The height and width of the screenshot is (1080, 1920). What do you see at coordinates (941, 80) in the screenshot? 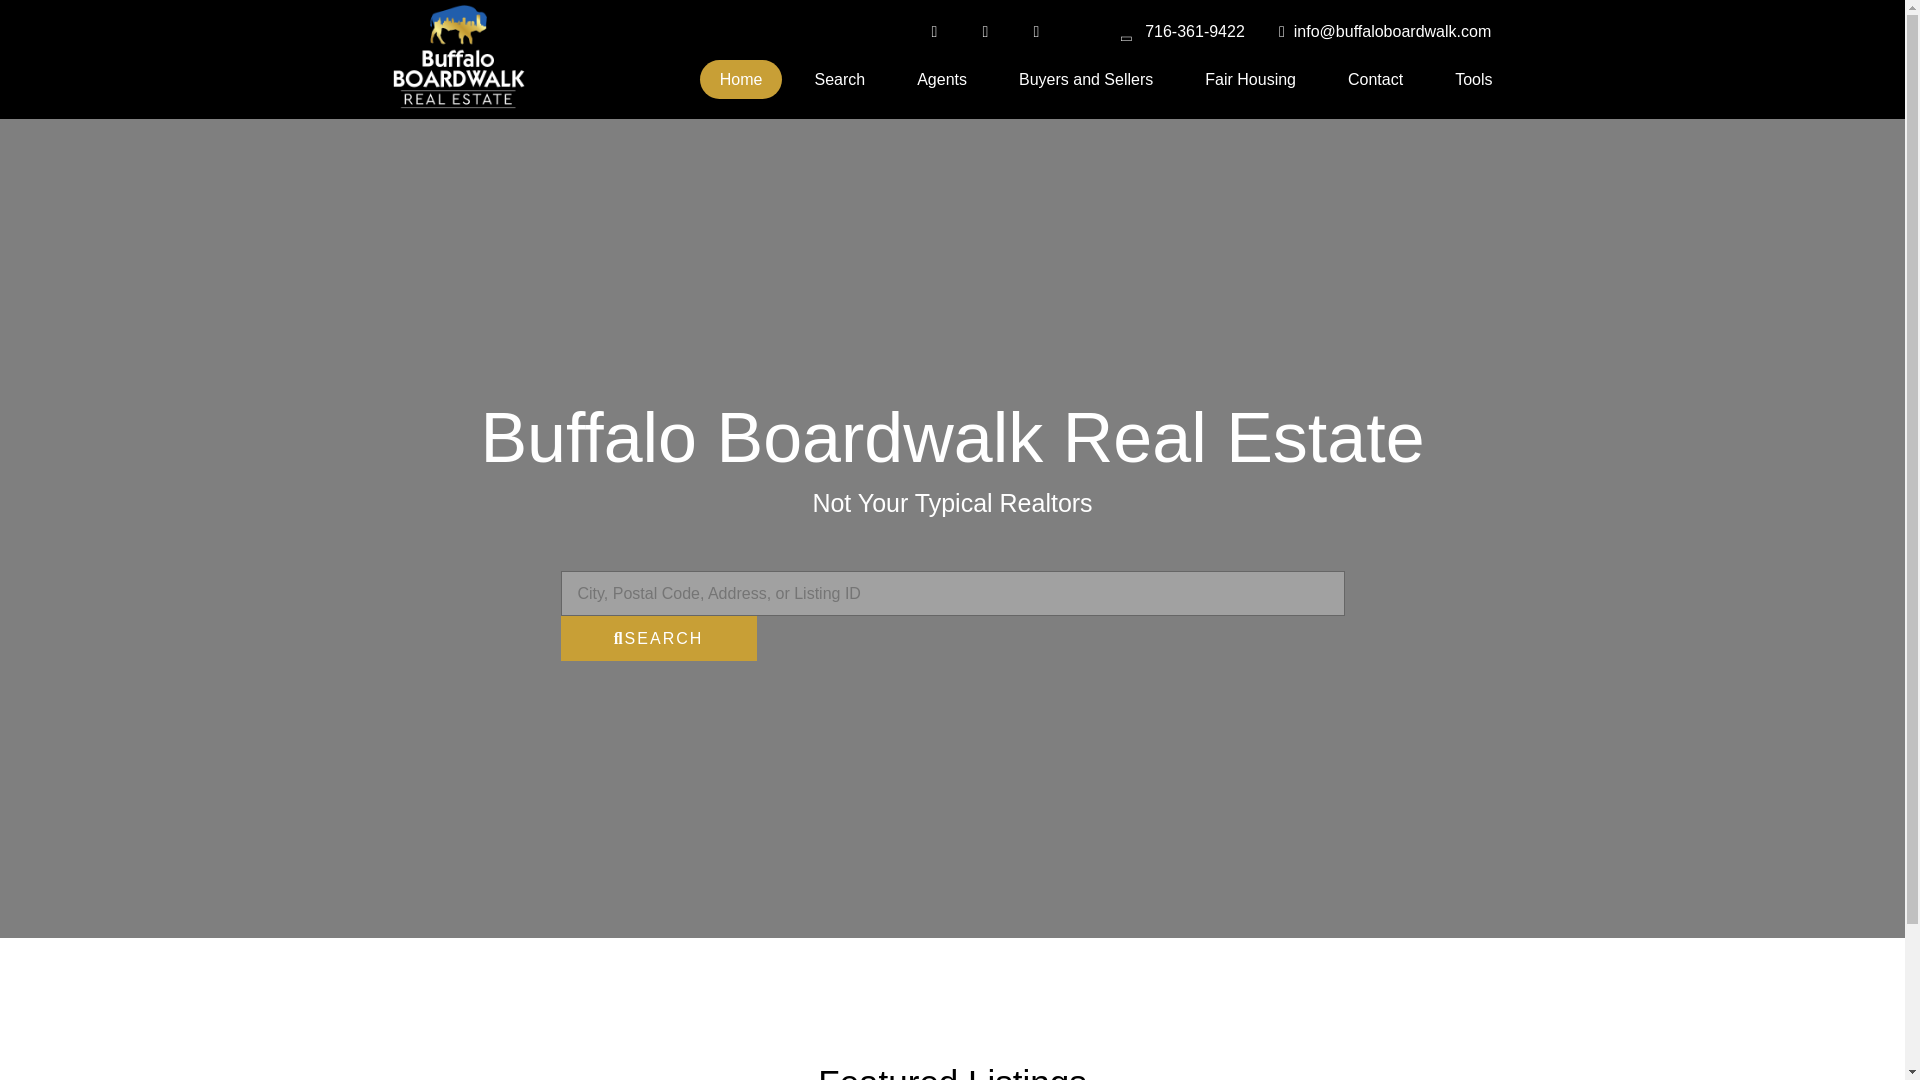
I see `Agents` at bounding box center [941, 80].